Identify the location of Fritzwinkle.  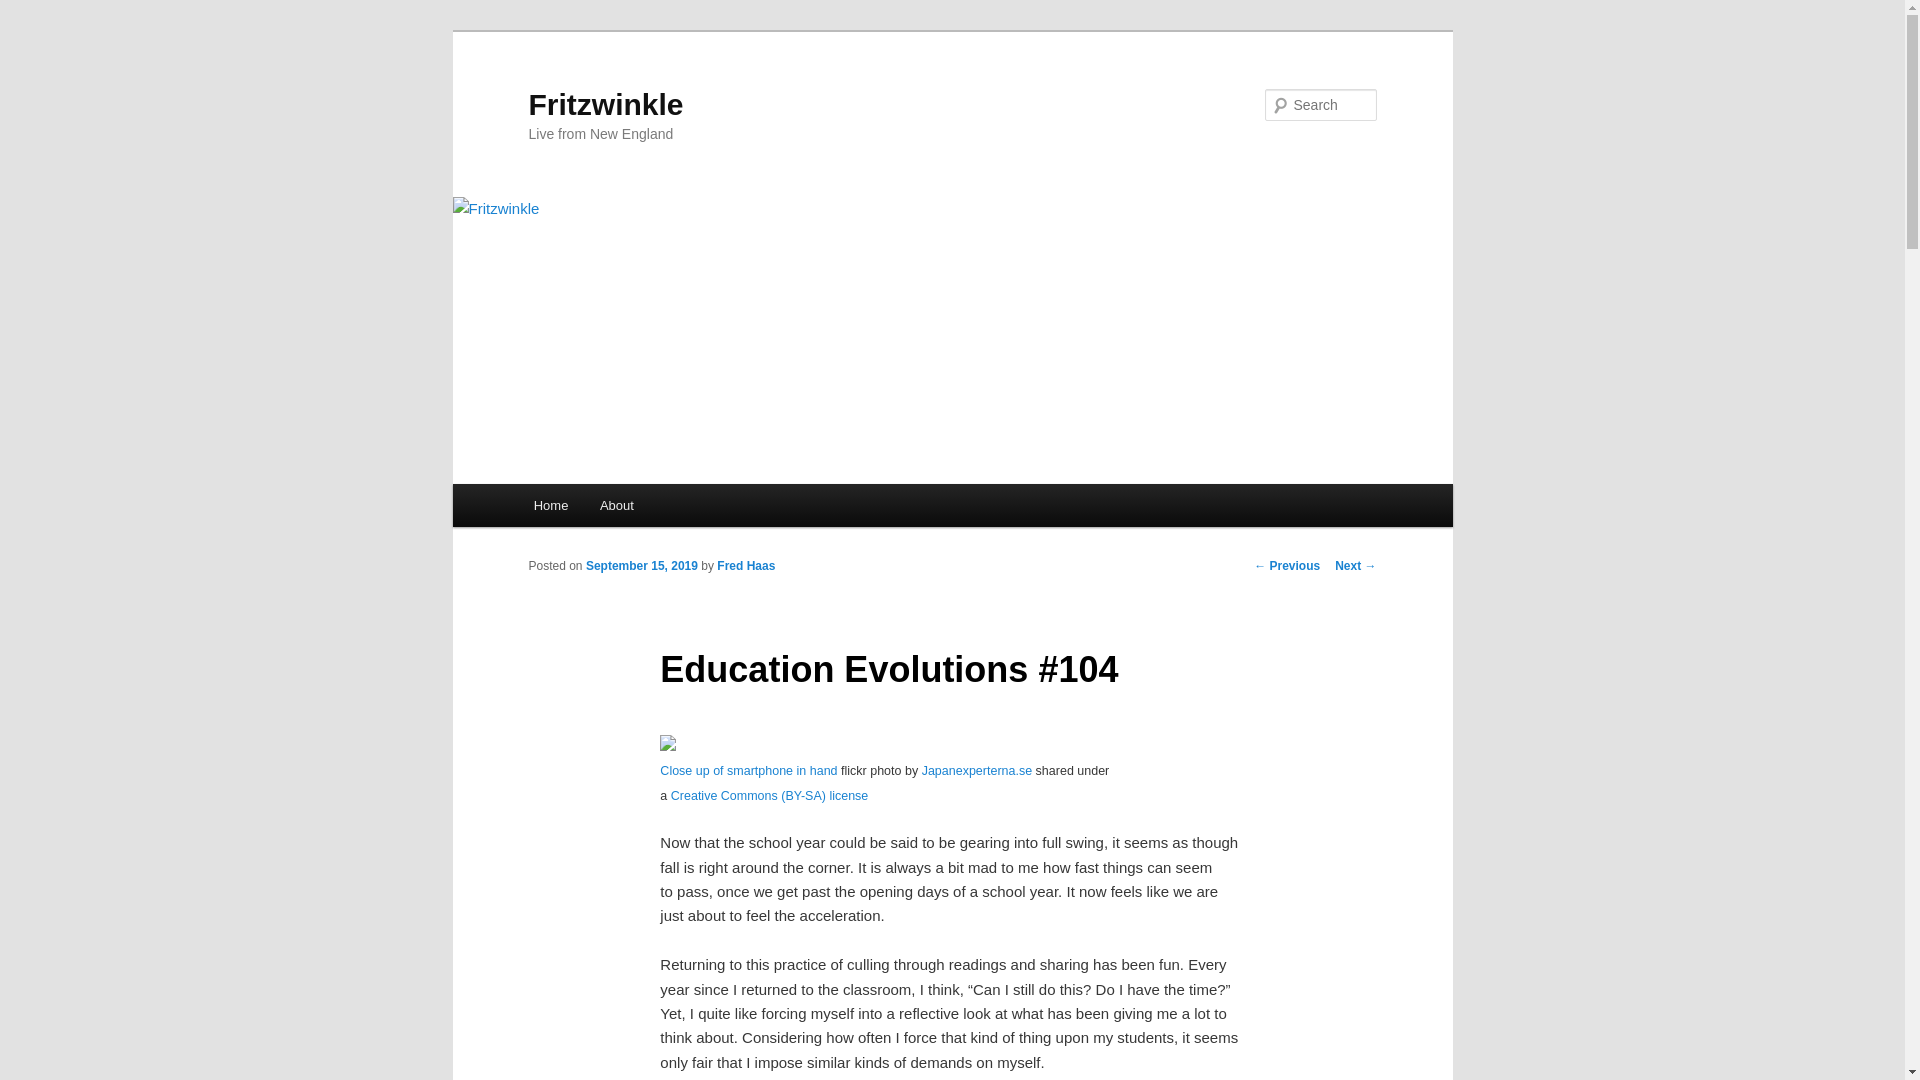
(606, 104).